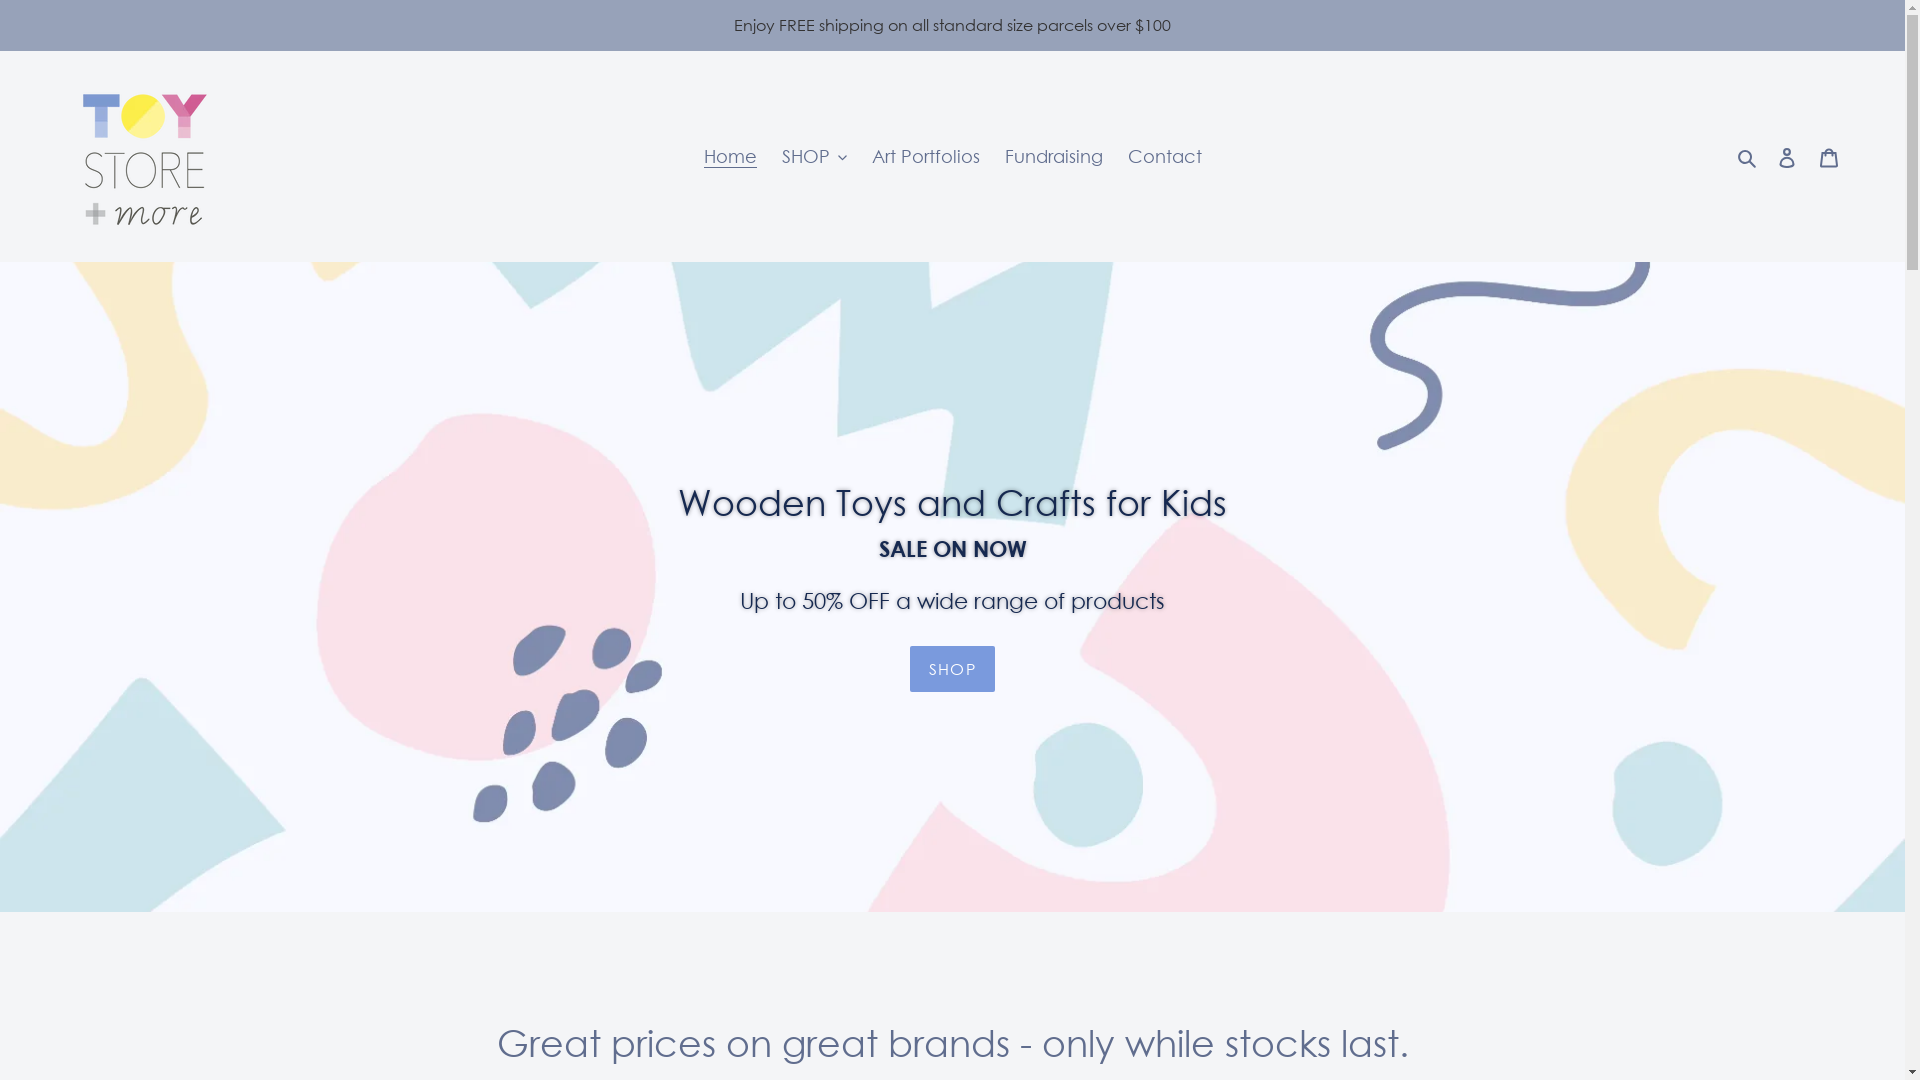 This screenshot has height=1080, width=1920. Describe the element at coordinates (926, 156) in the screenshot. I see `Art Portfolios` at that location.